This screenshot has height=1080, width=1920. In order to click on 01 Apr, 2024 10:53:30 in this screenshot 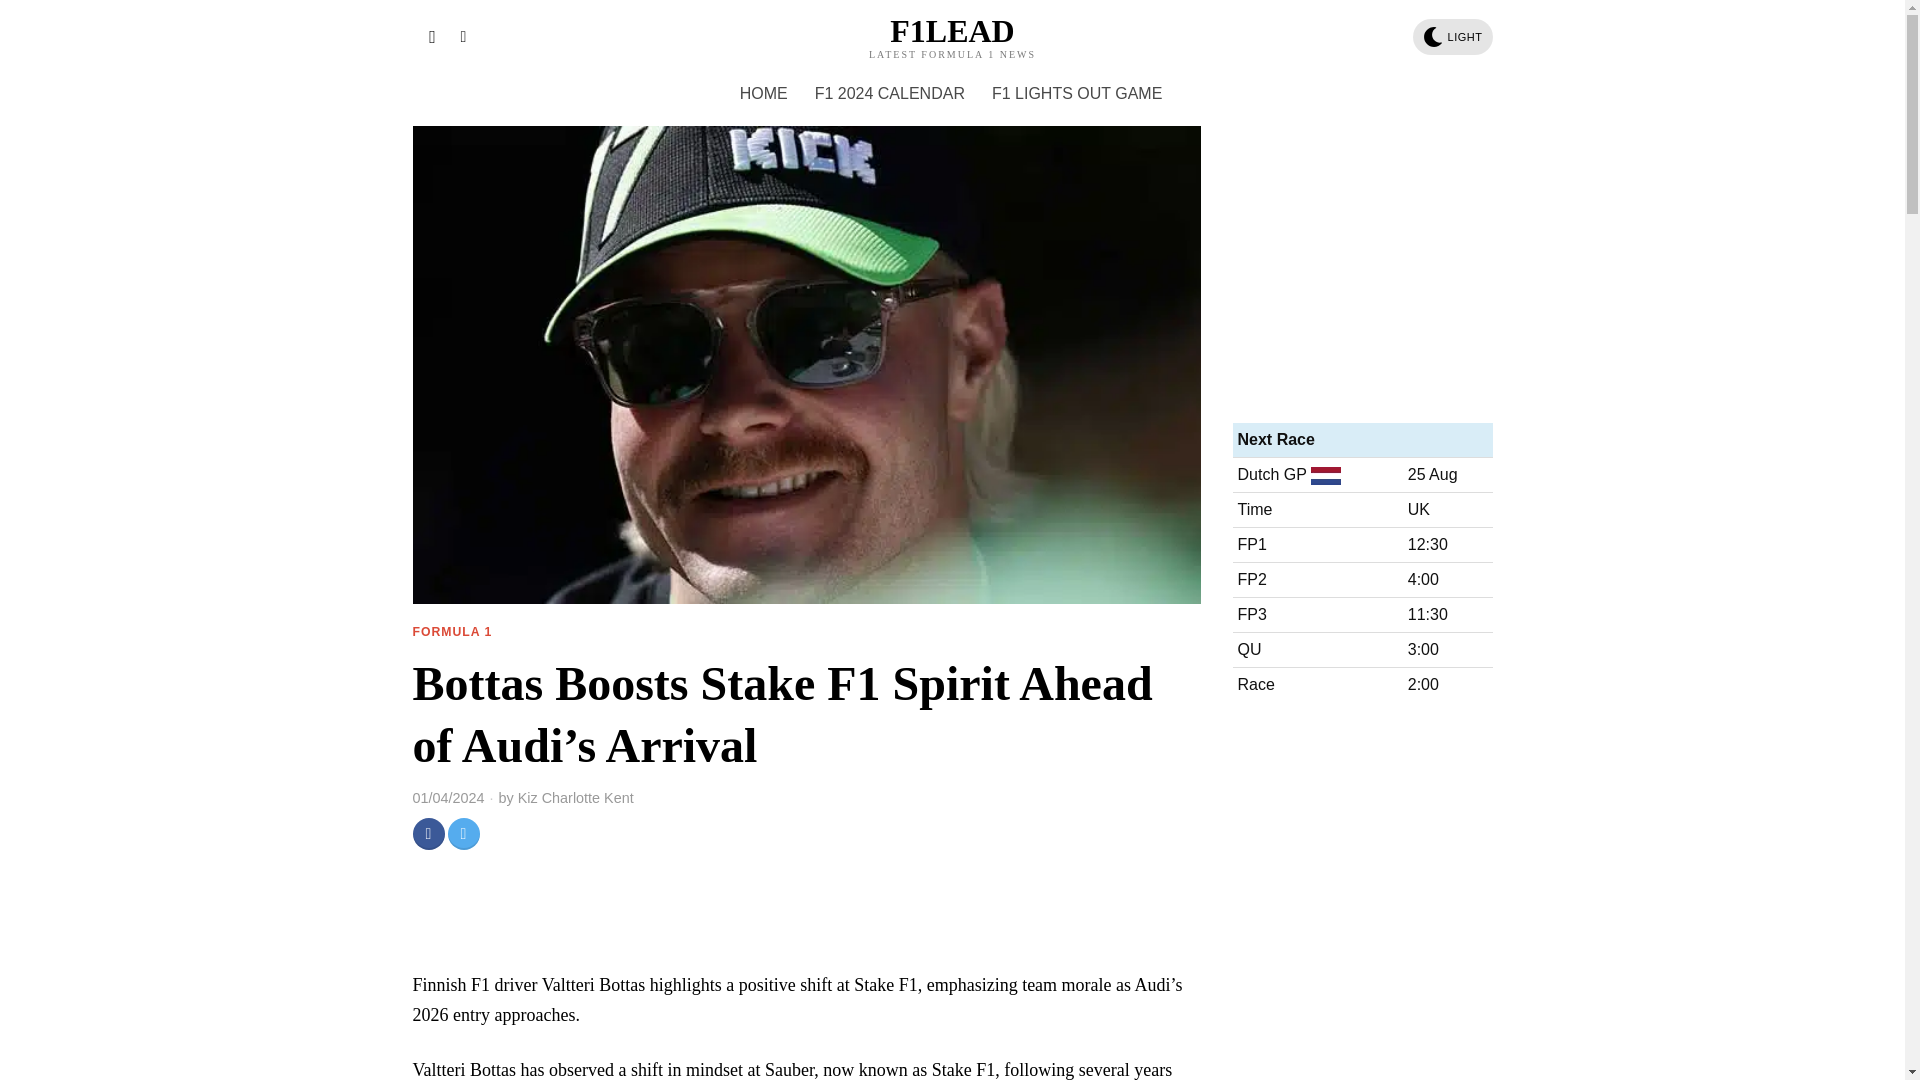, I will do `click(448, 798)`.